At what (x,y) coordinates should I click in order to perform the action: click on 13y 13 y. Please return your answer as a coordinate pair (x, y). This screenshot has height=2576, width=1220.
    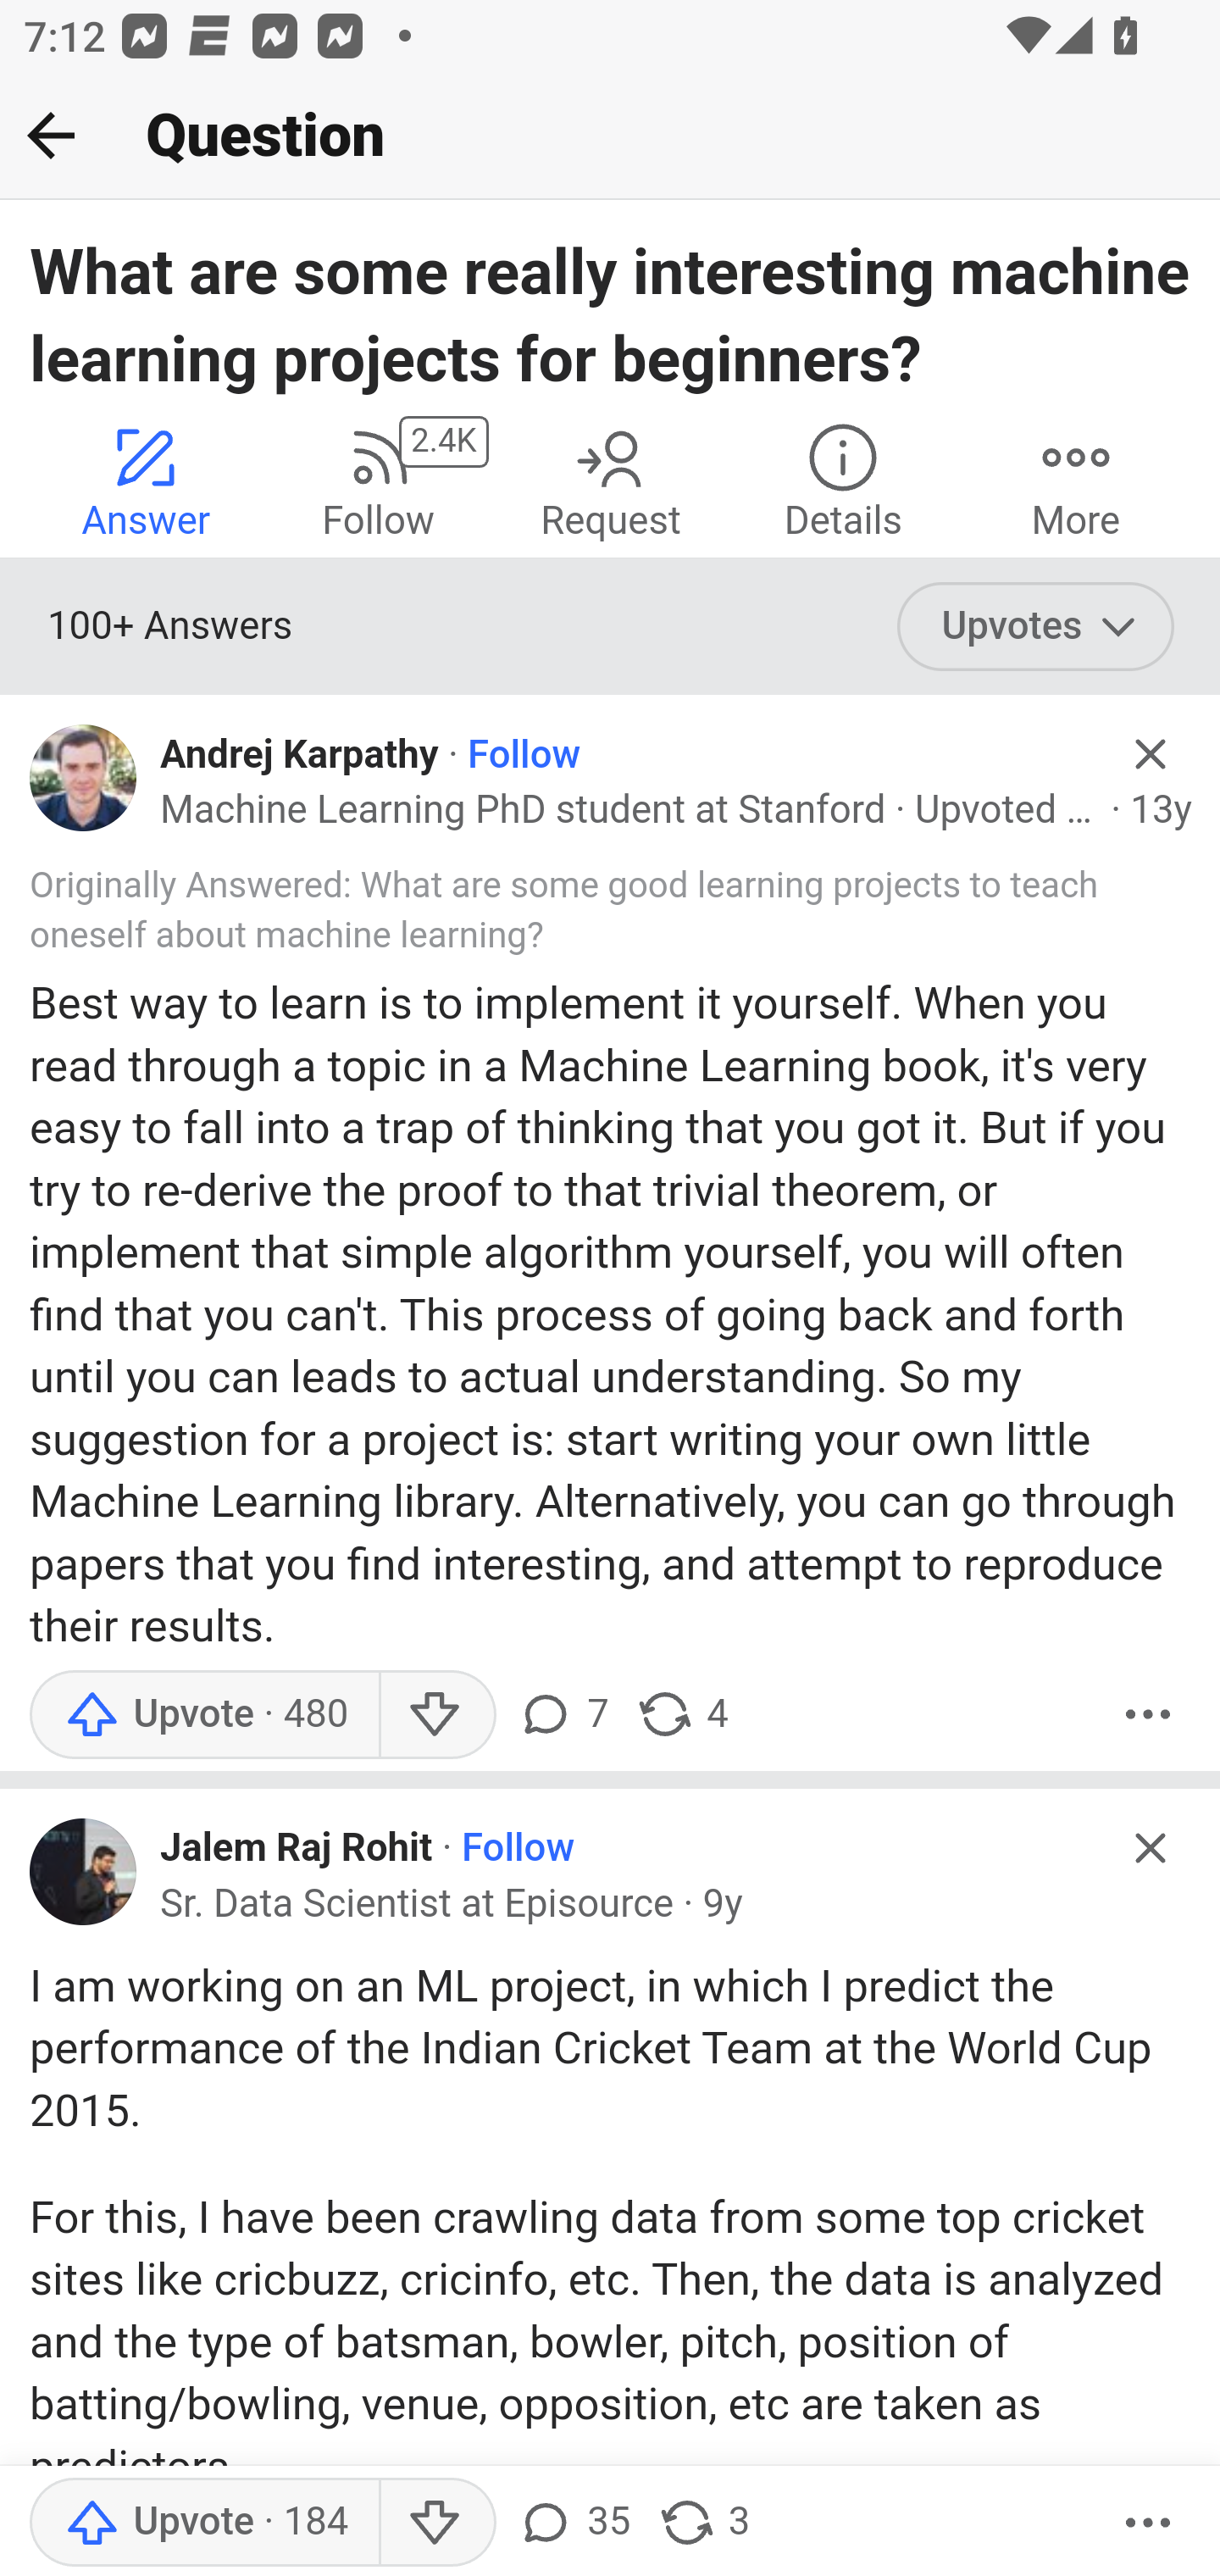
    Looking at the image, I should click on (1162, 811).